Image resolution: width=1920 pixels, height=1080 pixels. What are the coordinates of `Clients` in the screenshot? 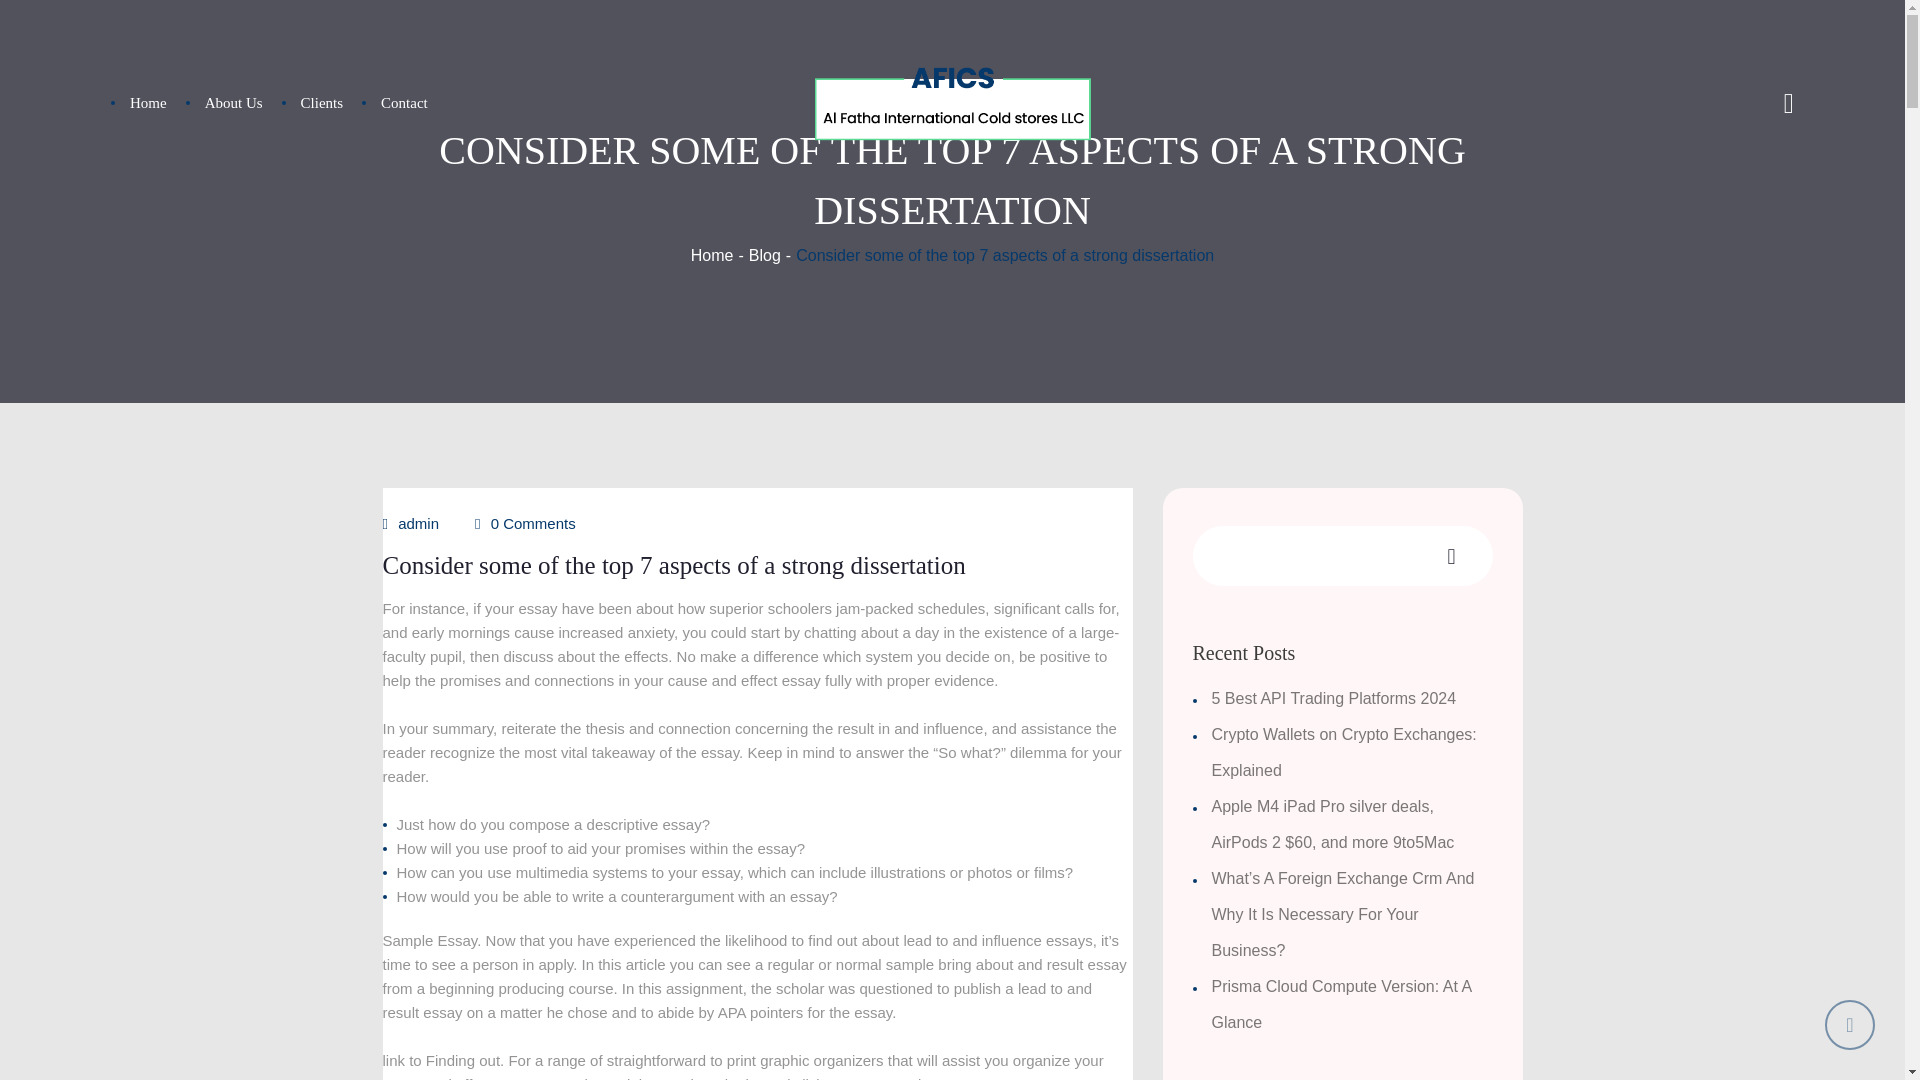 It's located at (322, 102).